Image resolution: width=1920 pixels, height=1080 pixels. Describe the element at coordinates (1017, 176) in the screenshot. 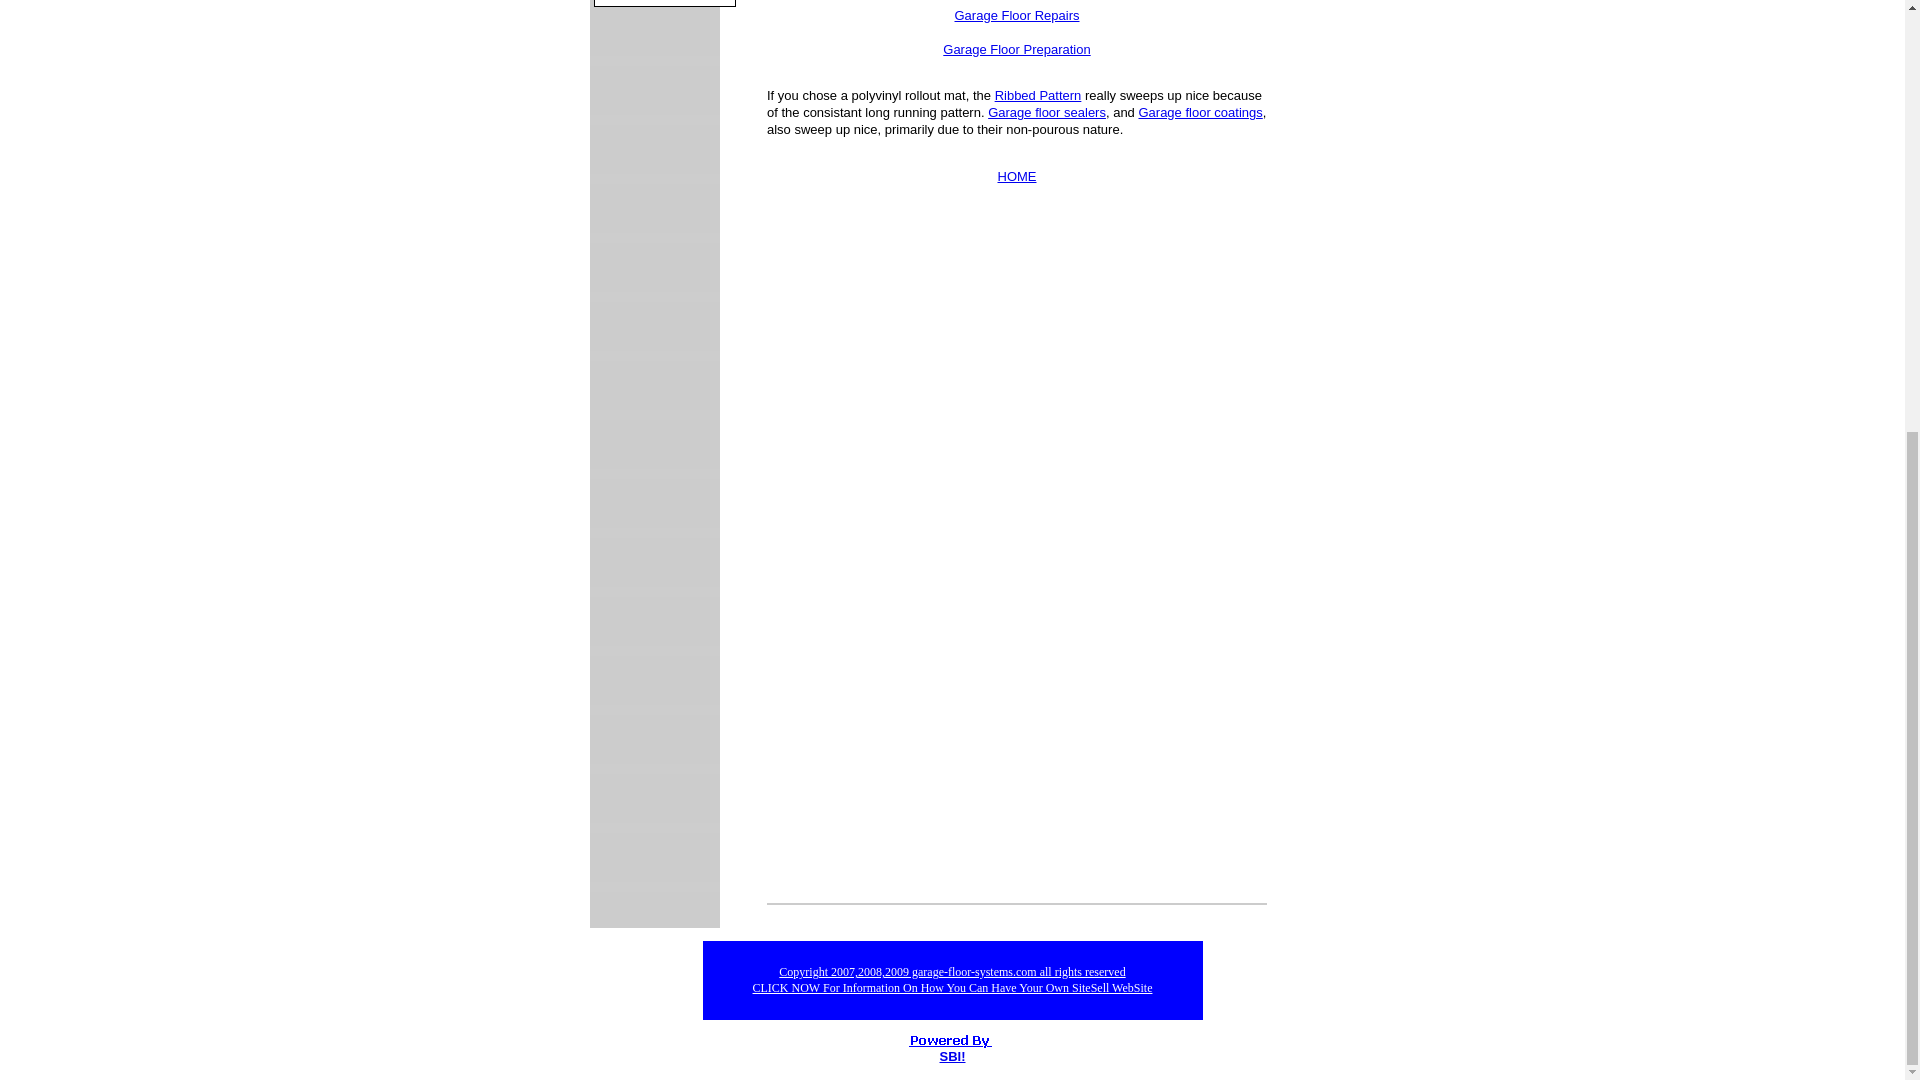

I see `HOME` at that location.